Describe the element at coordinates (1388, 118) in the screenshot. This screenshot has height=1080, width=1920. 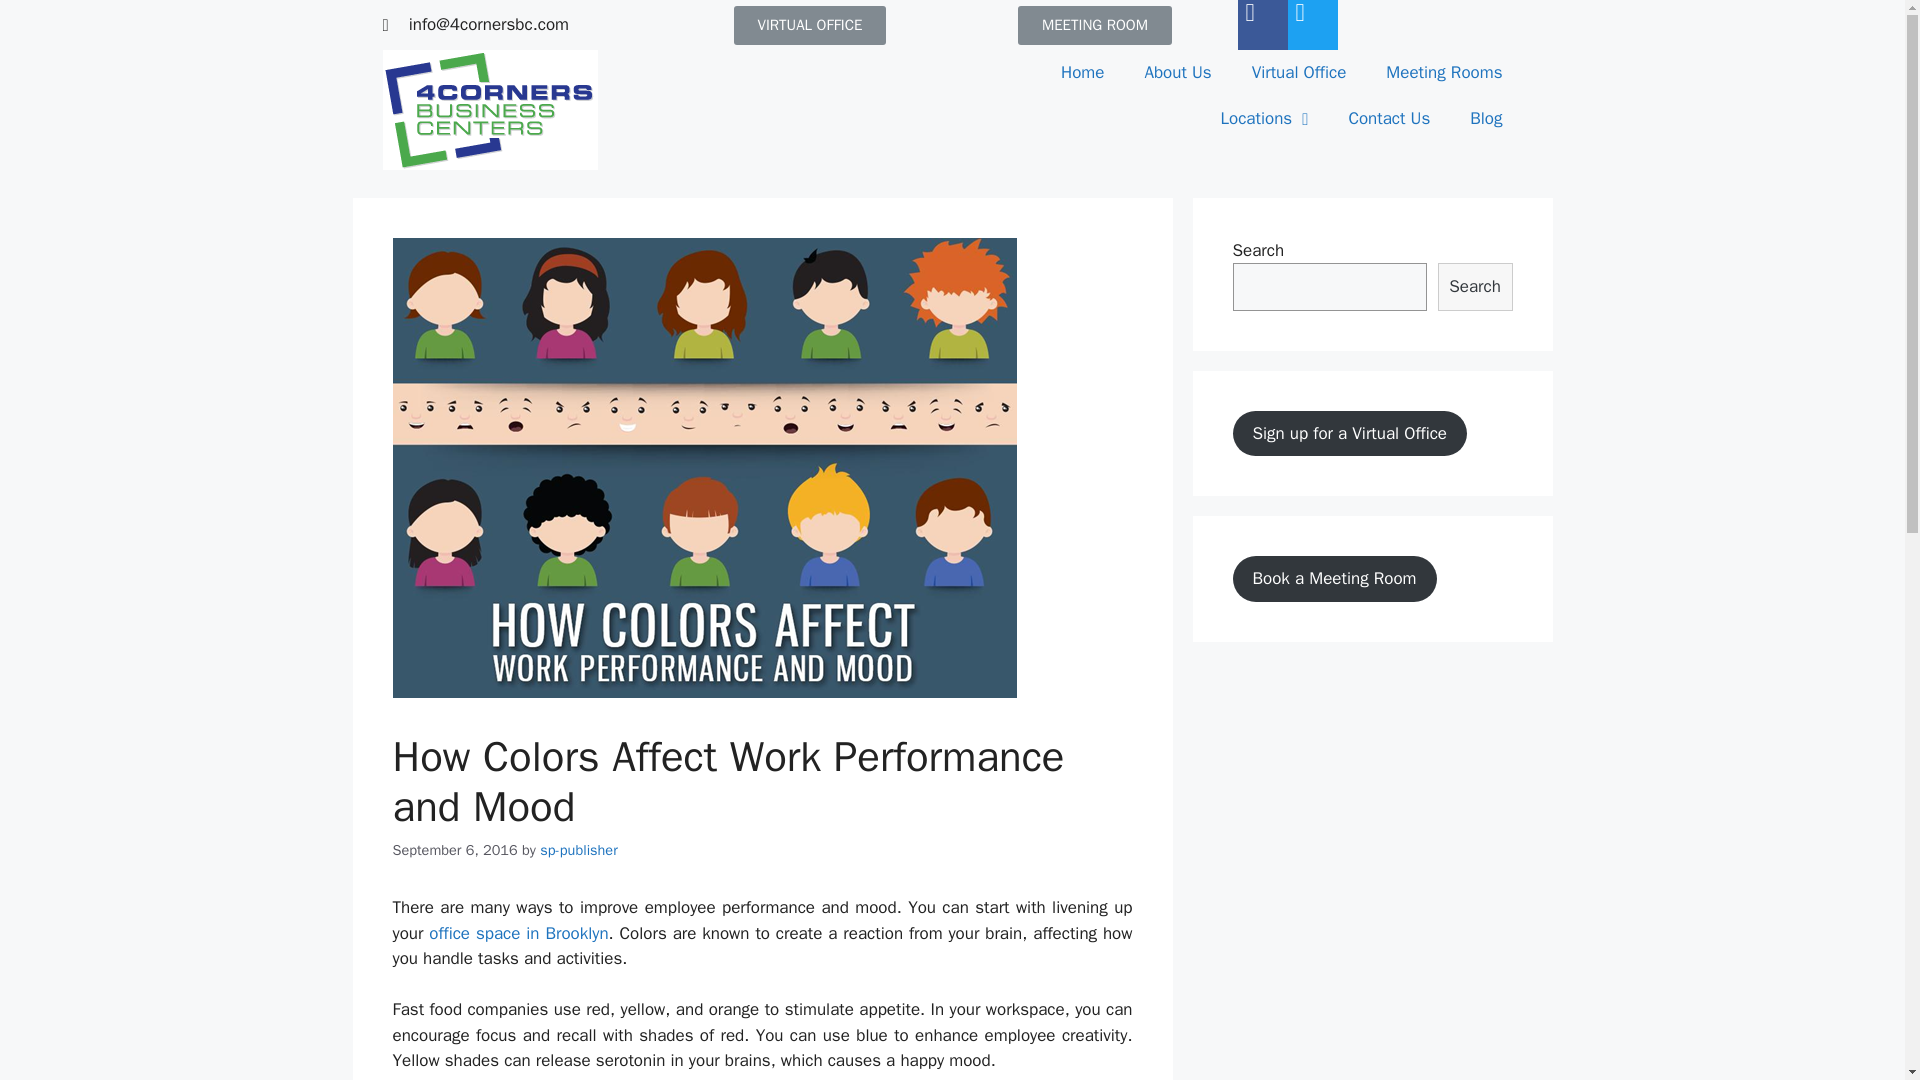
I see `Contact Us` at that location.